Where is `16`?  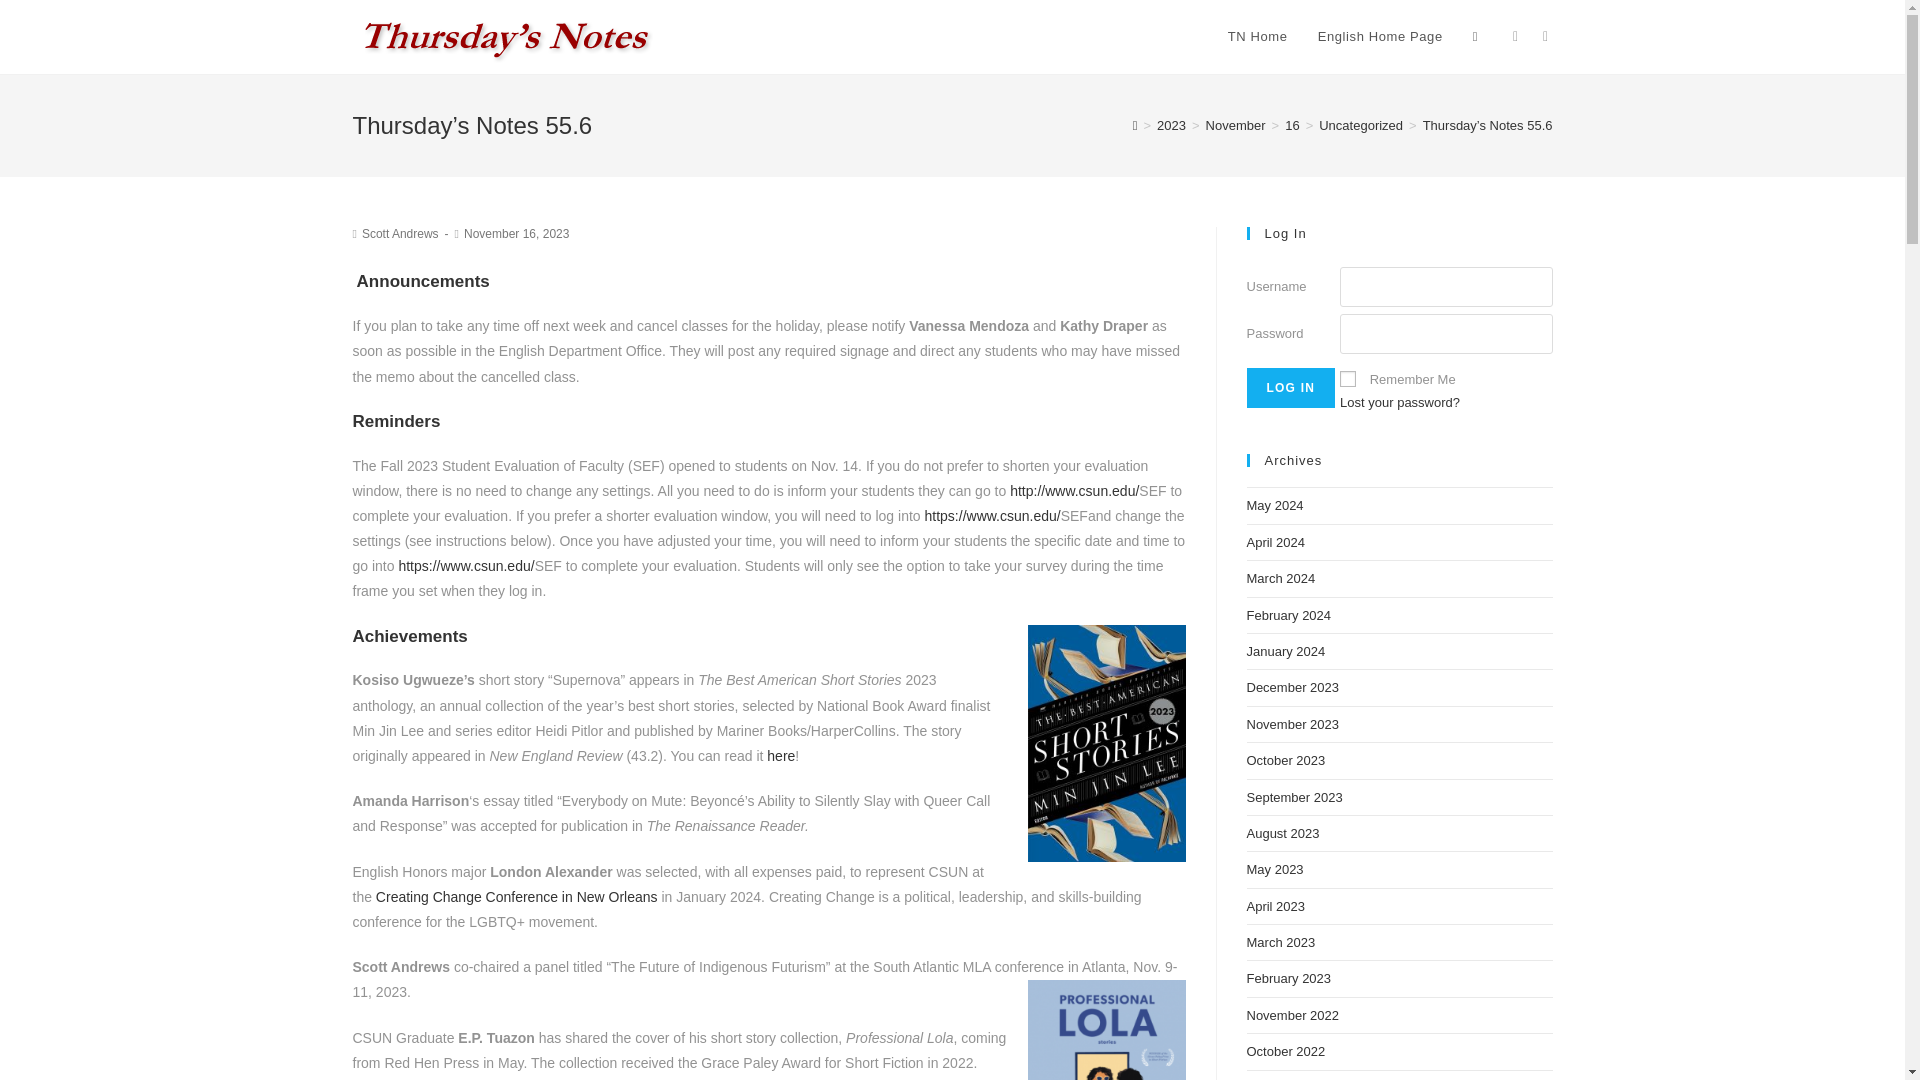
16 is located at coordinates (1292, 124).